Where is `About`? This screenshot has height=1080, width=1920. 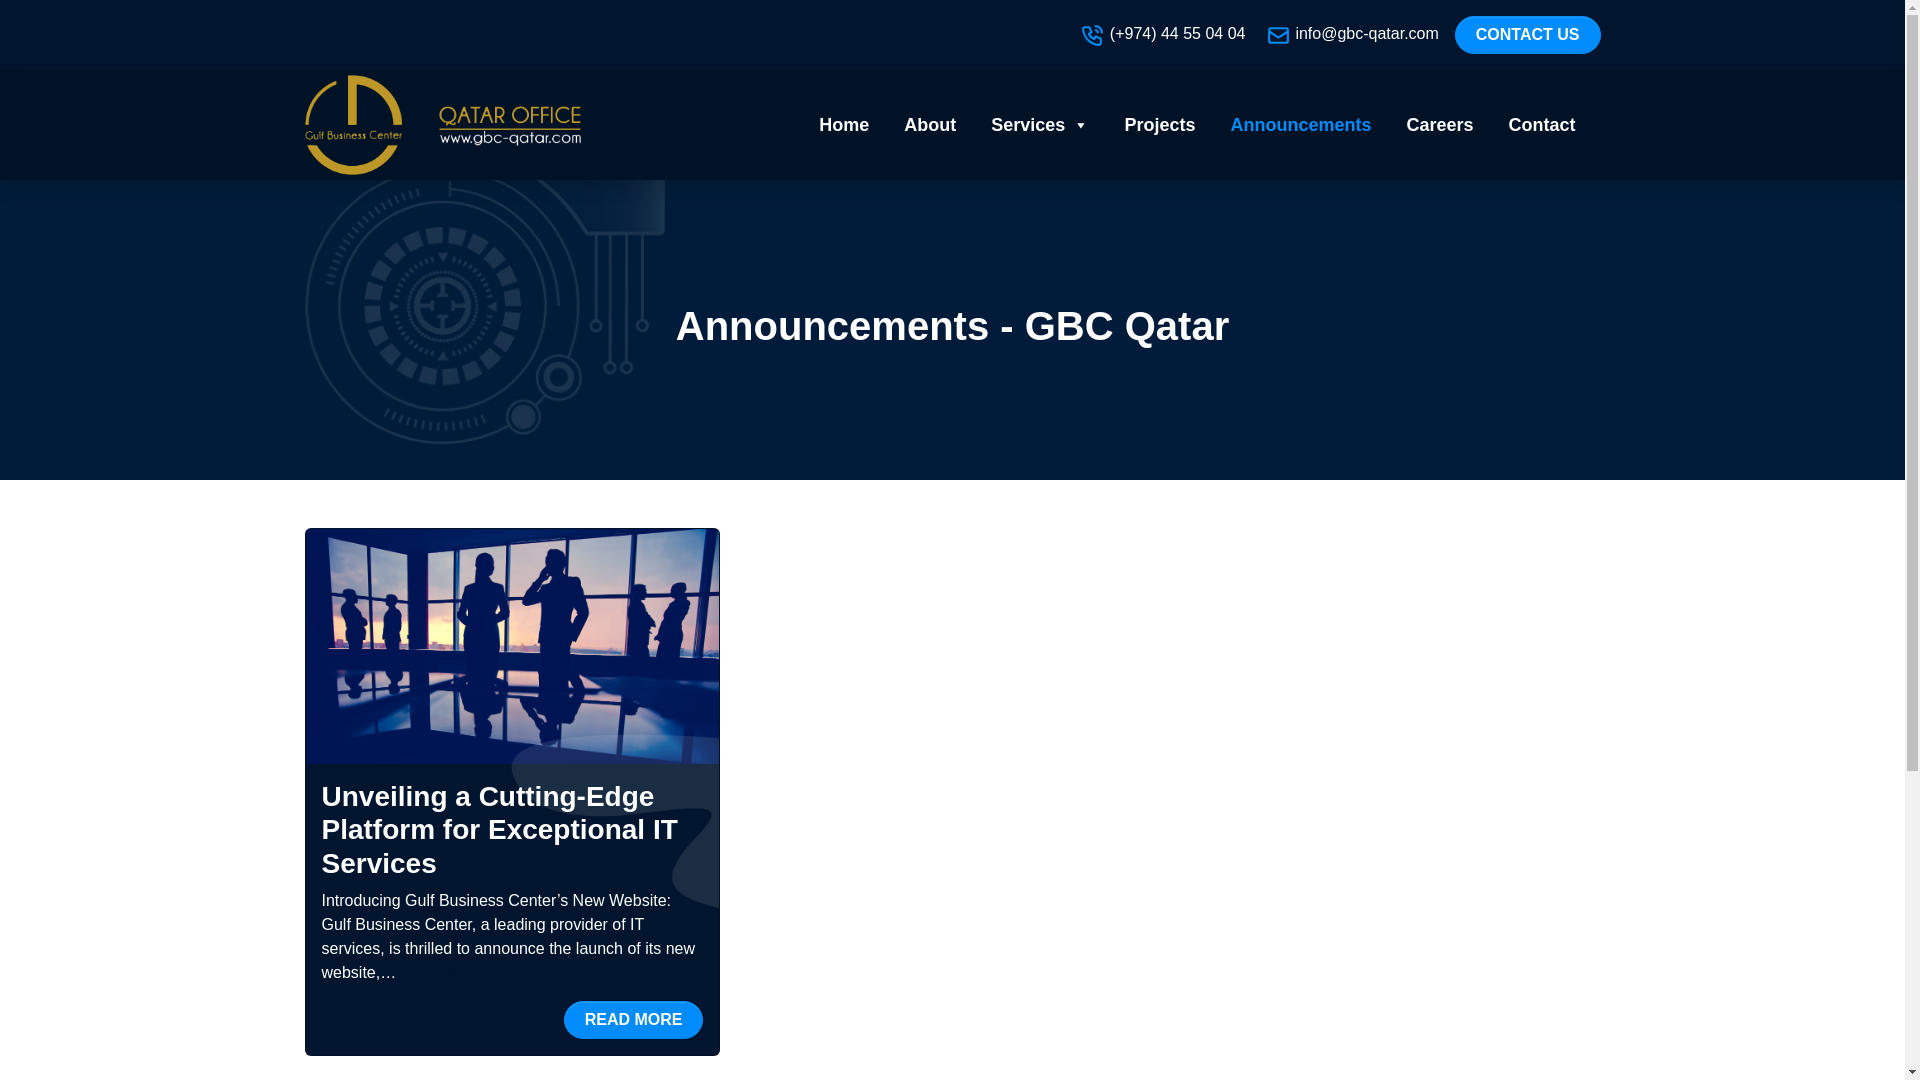 About is located at coordinates (930, 124).